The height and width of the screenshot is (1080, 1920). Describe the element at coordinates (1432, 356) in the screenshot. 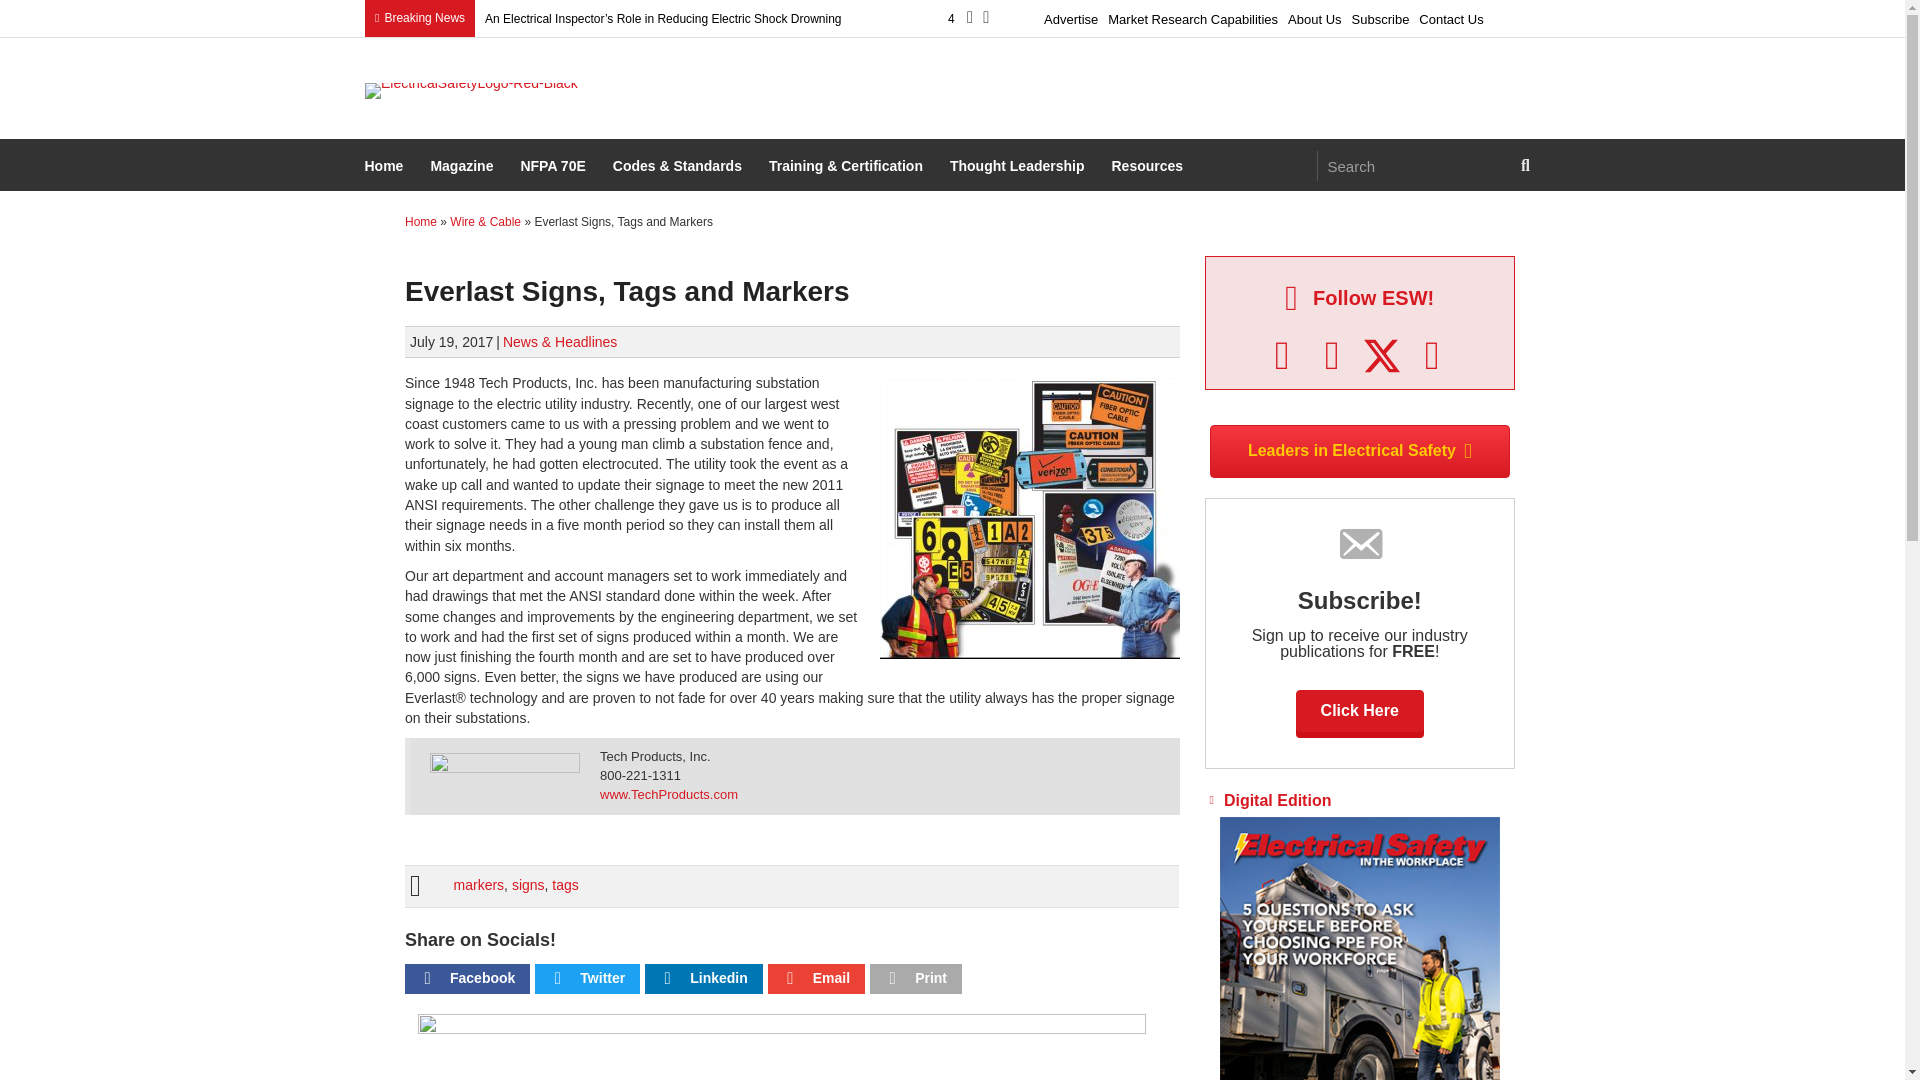

I see `YouTube` at that location.